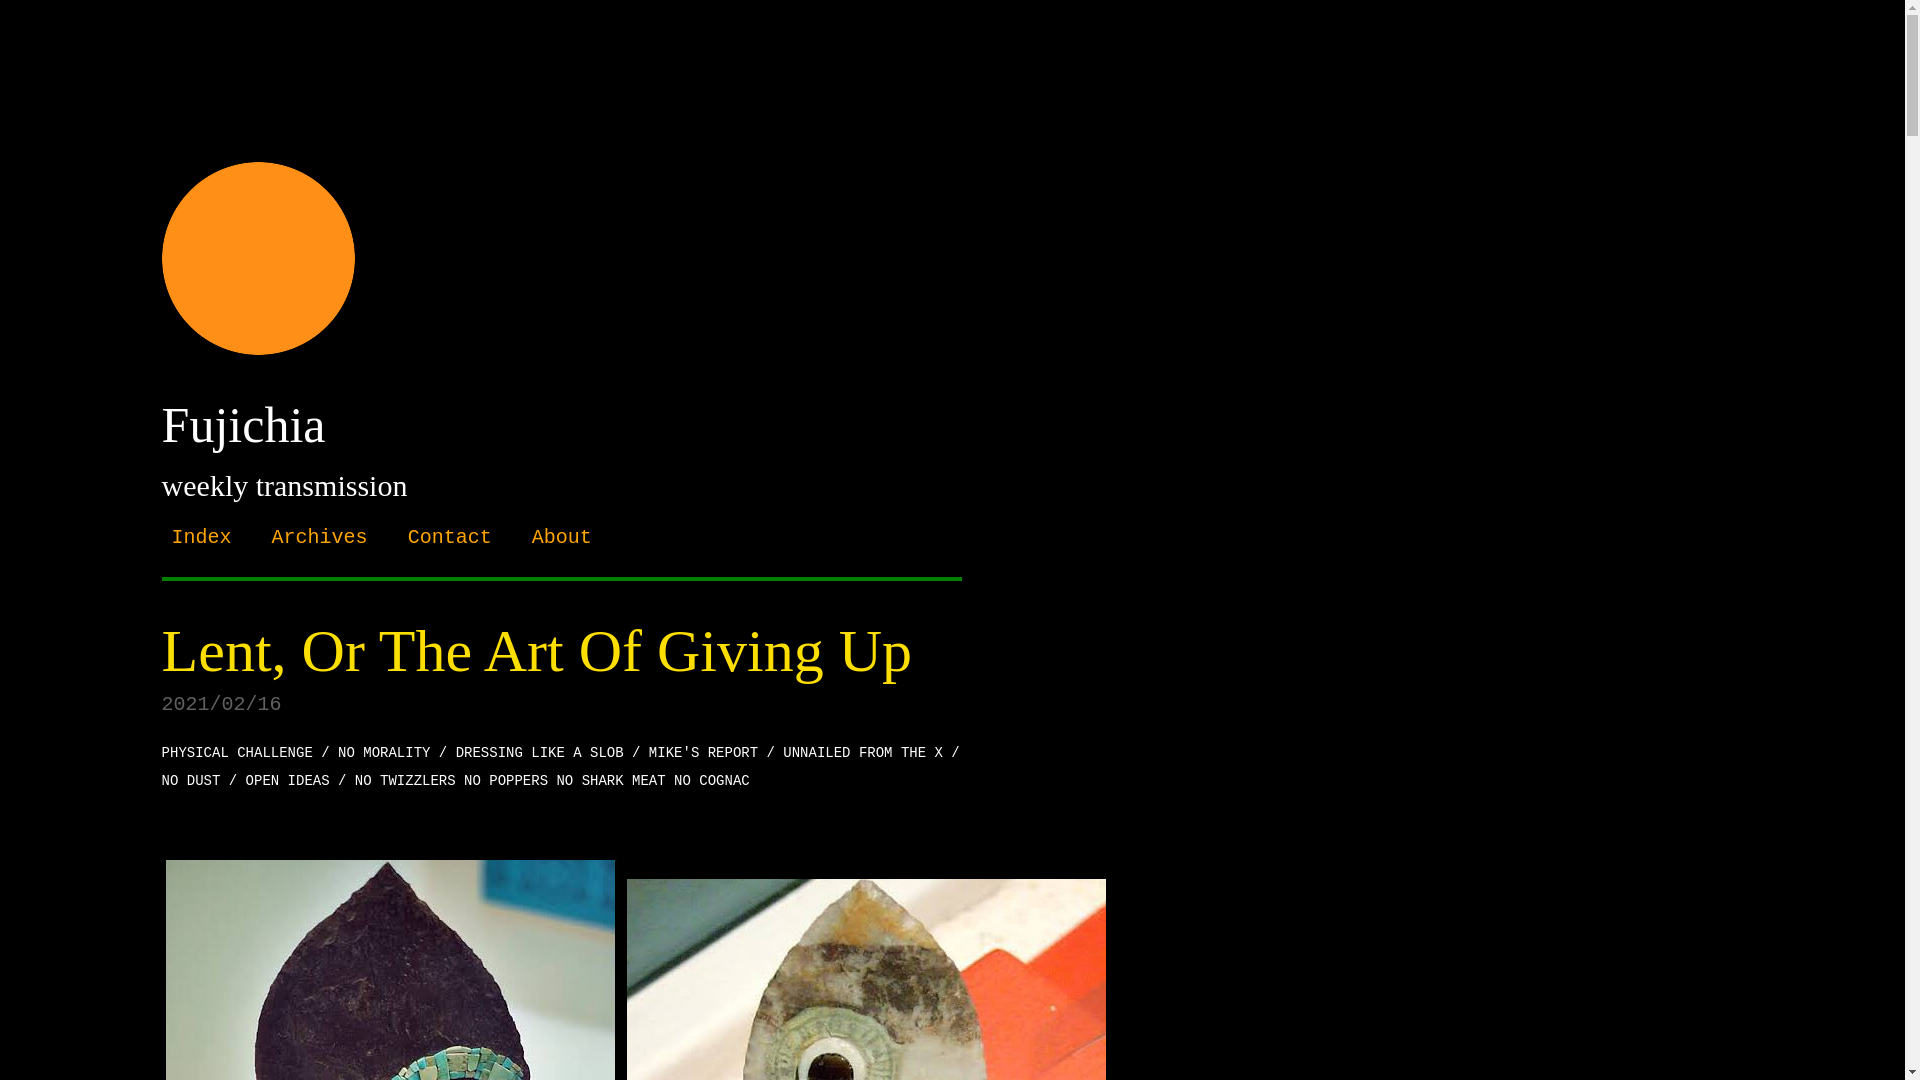 This screenshot has width=1920, height=1080. I want to click on About, so click(561, 536).